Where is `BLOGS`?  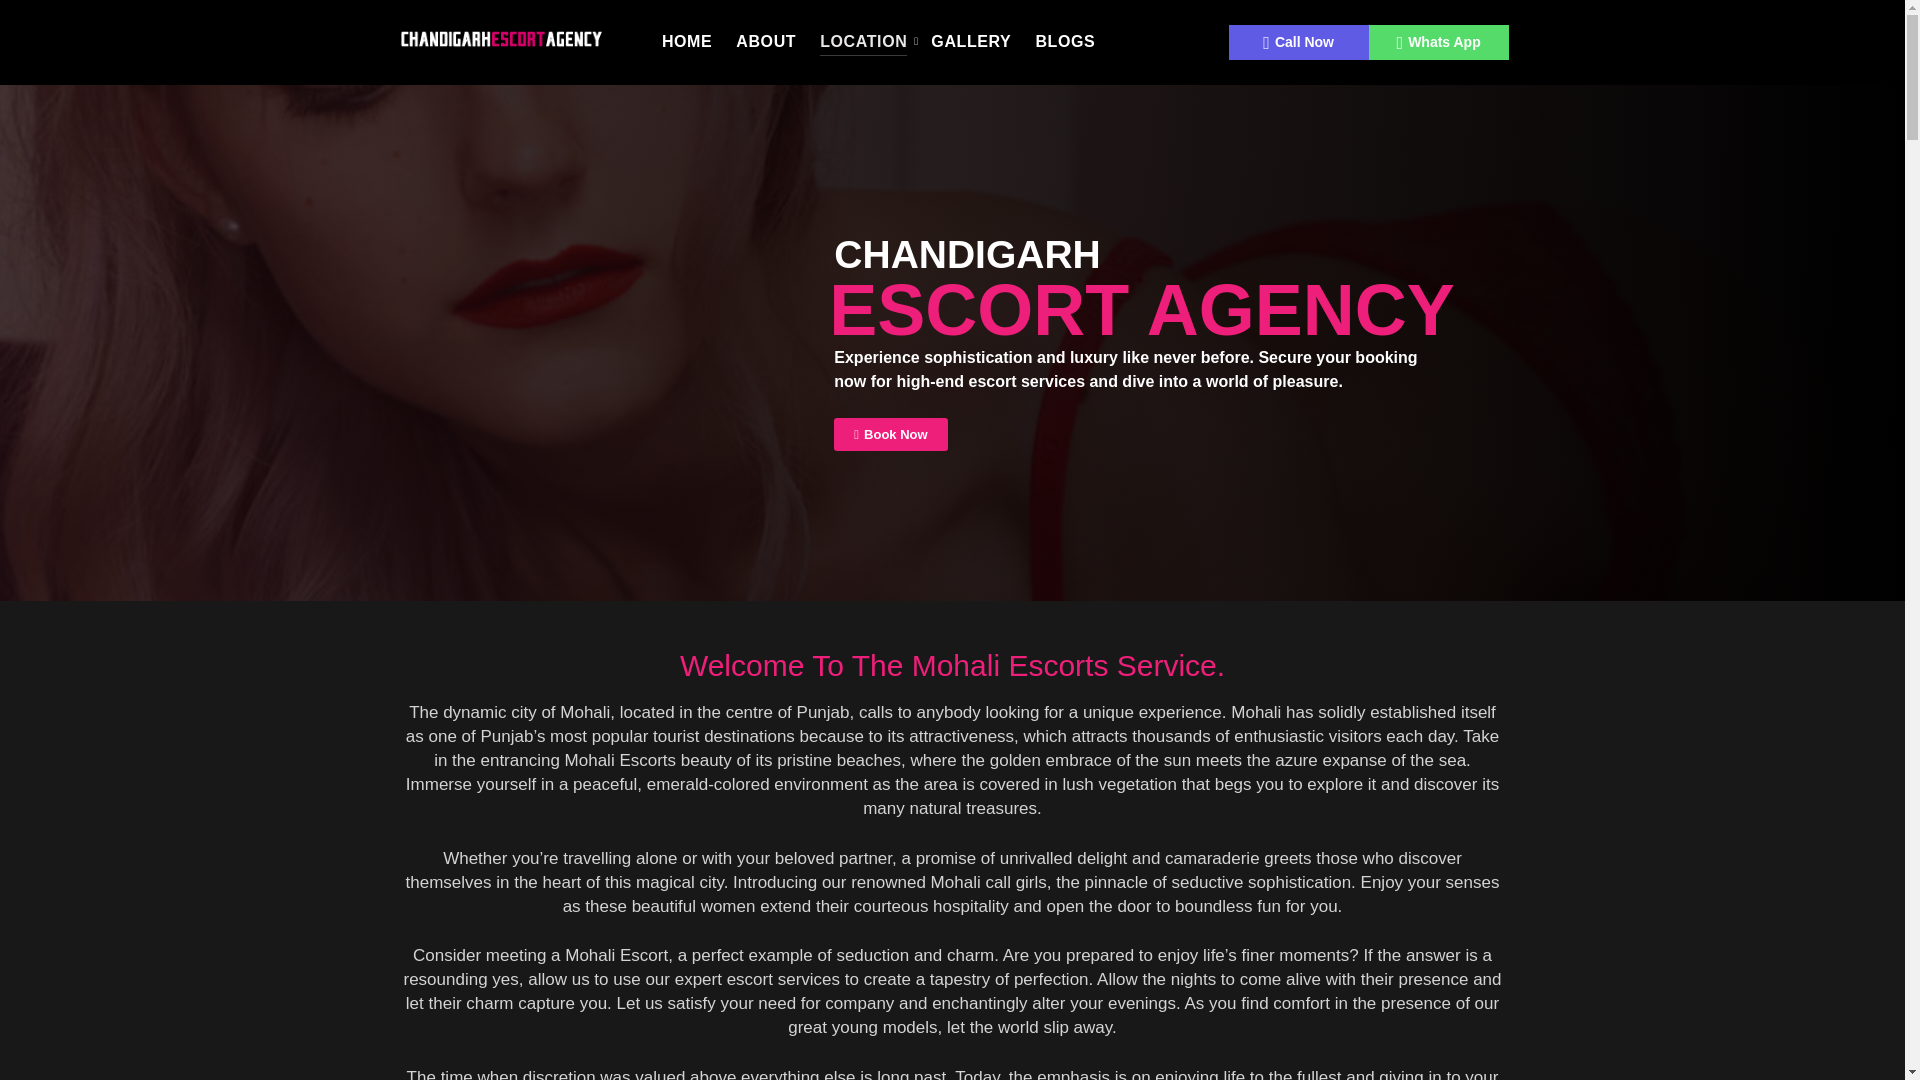
BLOGS is located at coordinates (1064, 42).